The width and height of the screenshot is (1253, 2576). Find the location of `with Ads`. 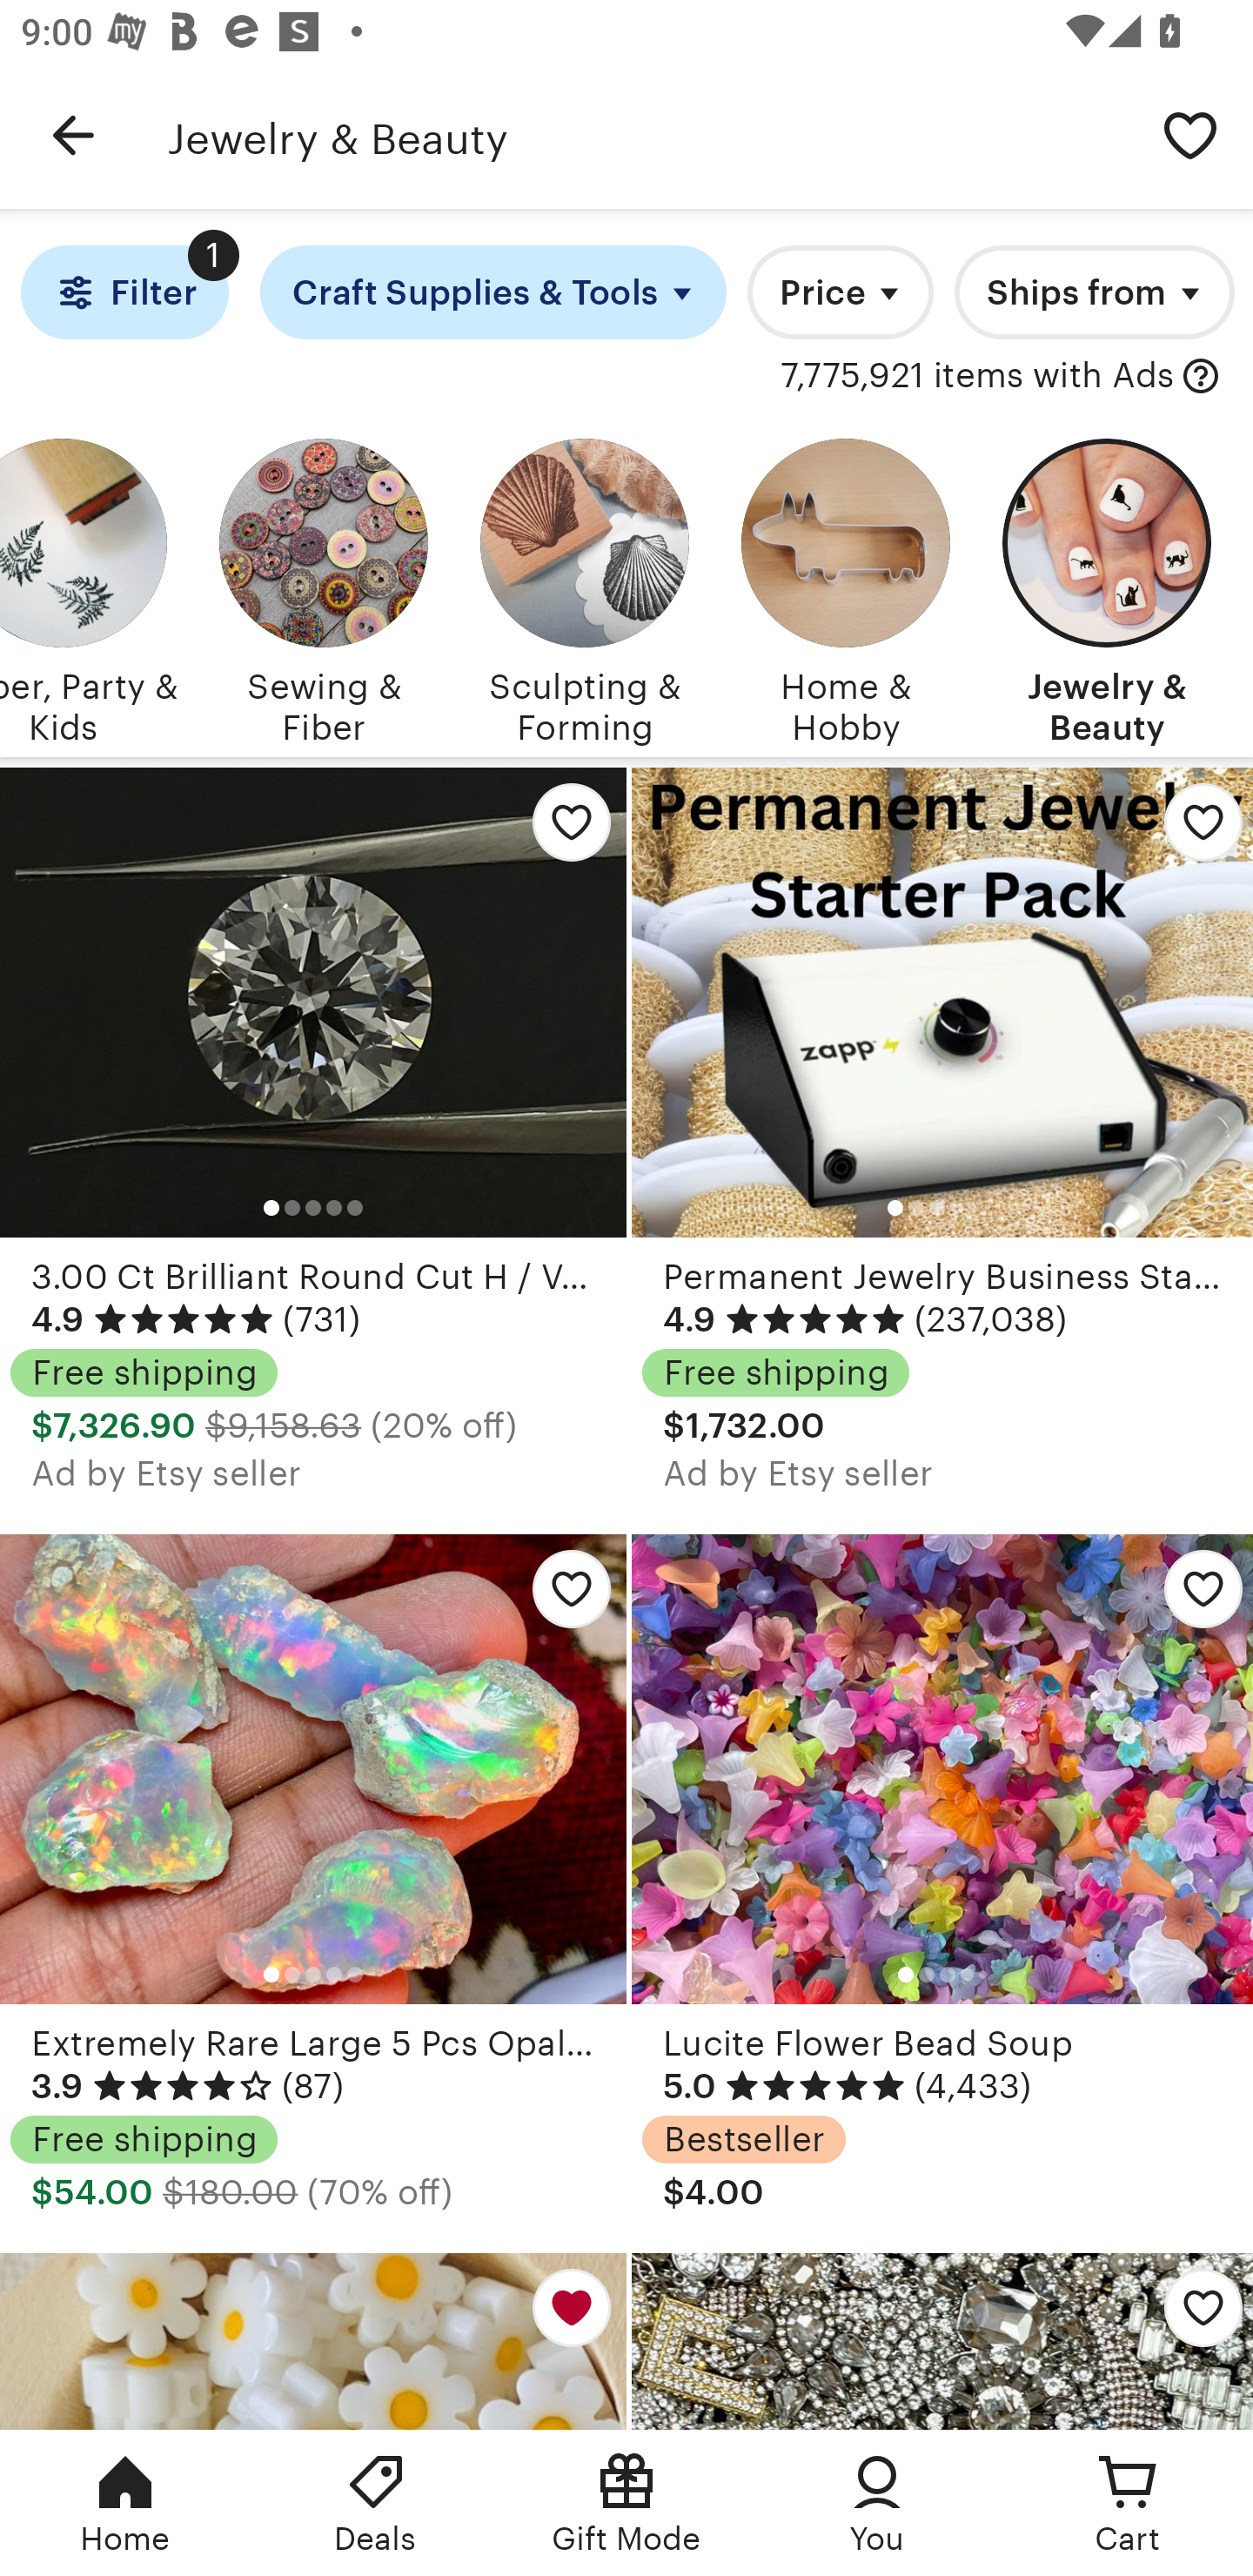

with Ads is located at coordinates (1201, 376).